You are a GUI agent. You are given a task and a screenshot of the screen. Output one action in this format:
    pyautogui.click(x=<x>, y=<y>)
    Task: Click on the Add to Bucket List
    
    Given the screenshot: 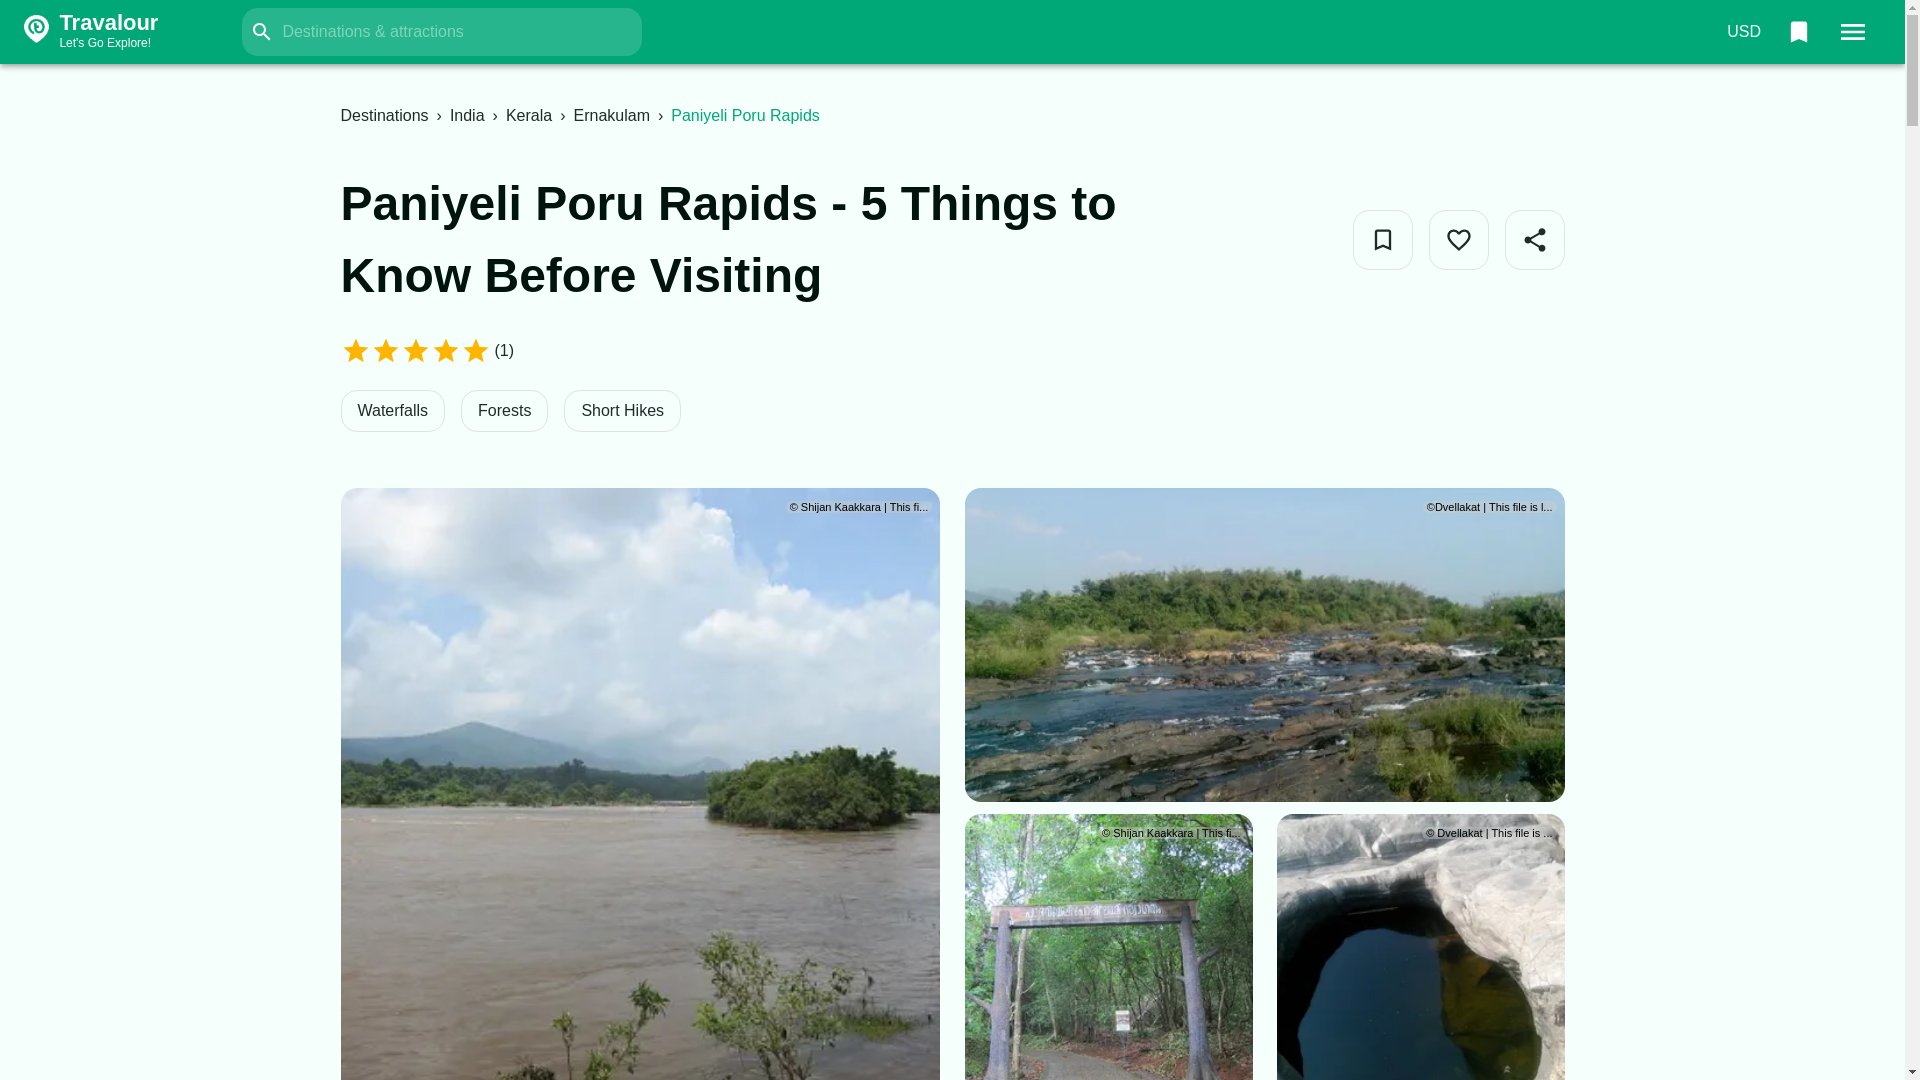 What is the action you would take?
    pyautogui.click(x=1381, y=240)
    